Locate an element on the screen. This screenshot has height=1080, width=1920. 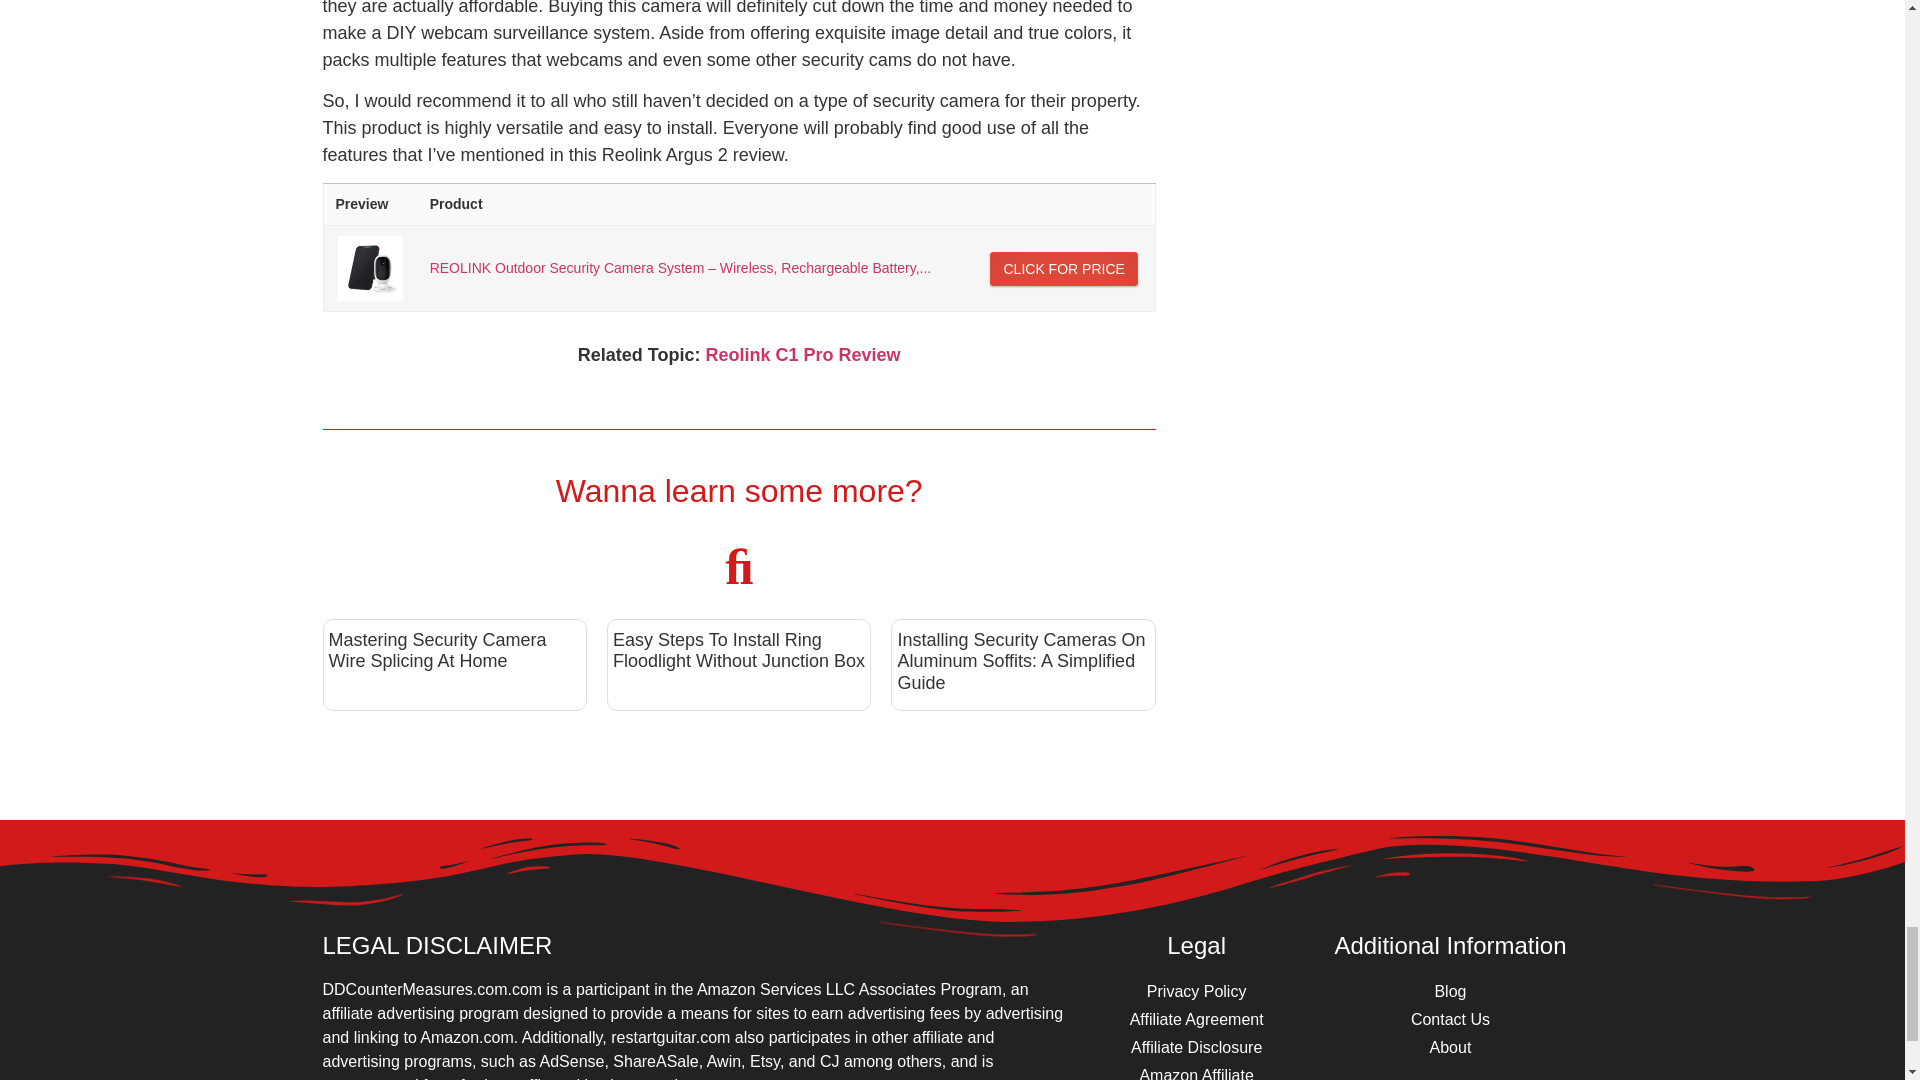
Mastering Security Camera Wire Splicing At Home is located at coordinates (436, 650).